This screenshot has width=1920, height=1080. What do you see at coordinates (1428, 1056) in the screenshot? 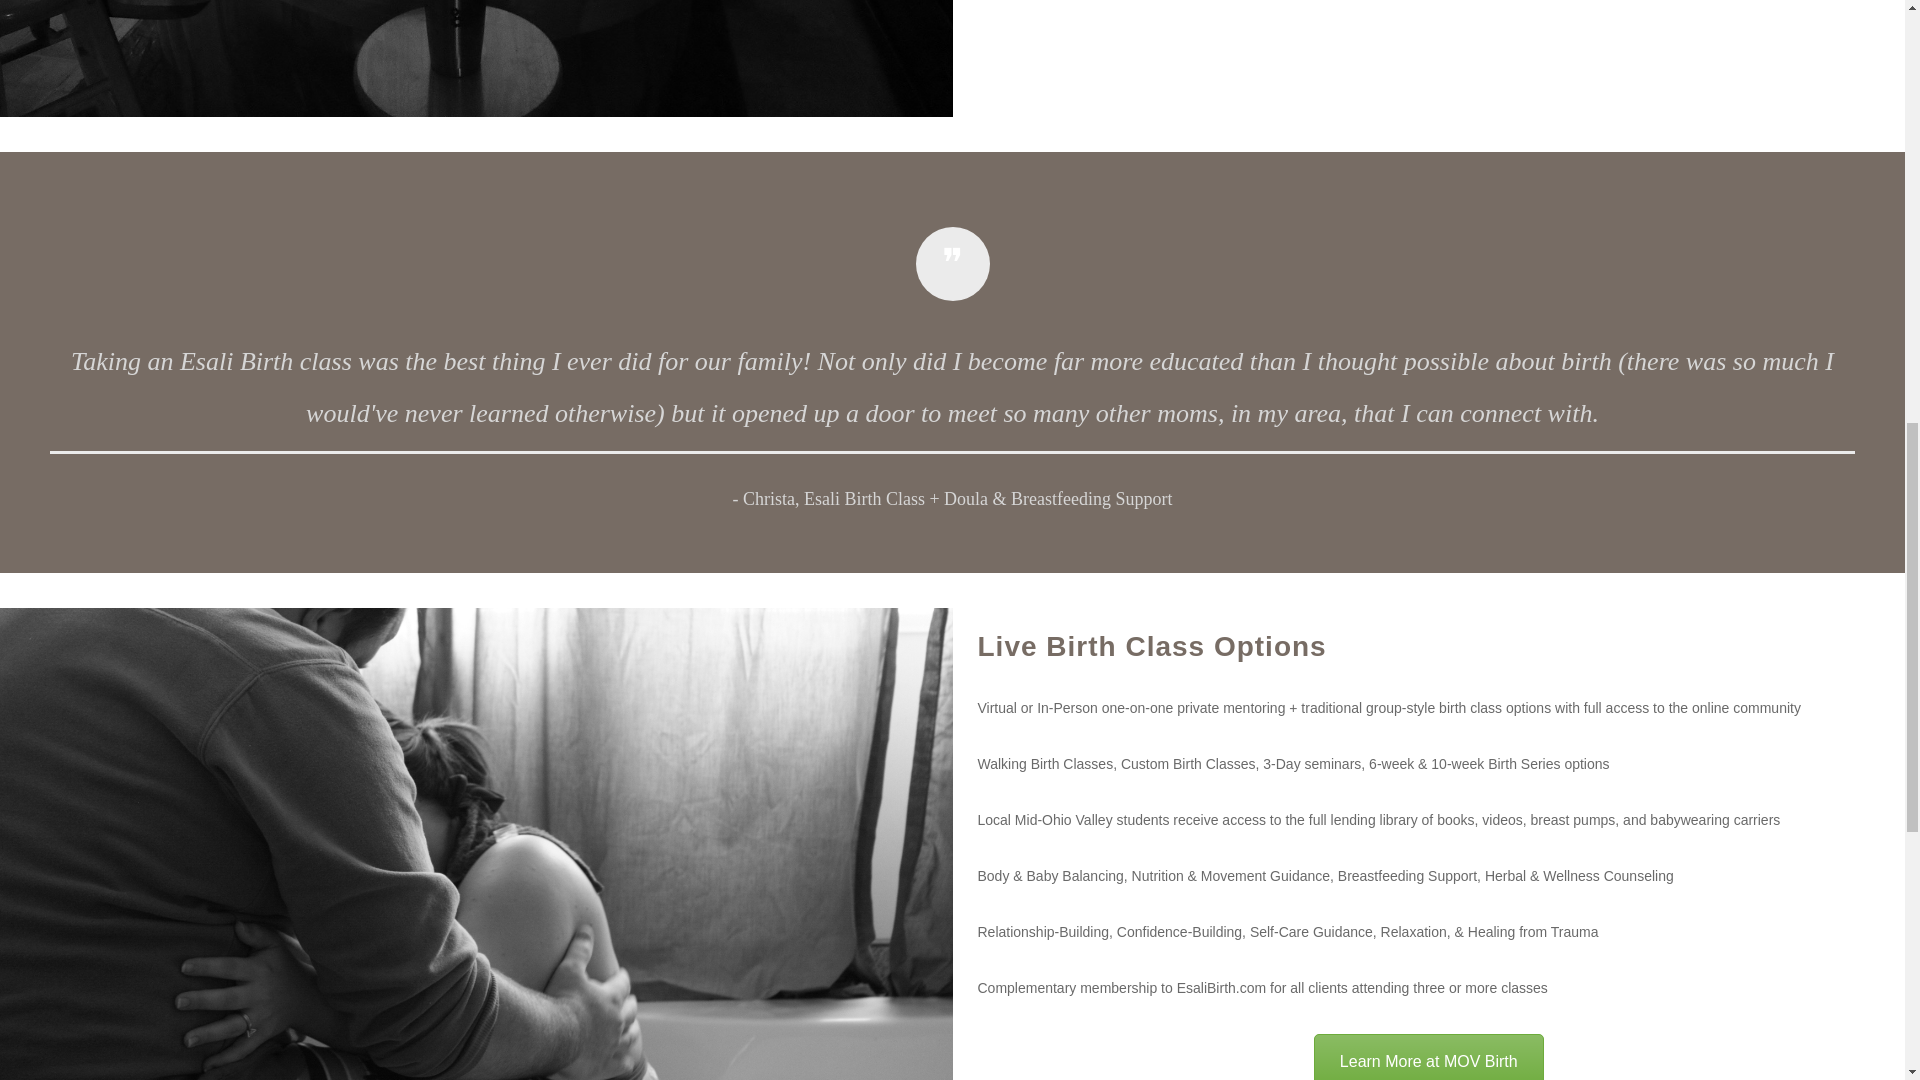
I see `Learn More at MOV Birth` at bounding box center [1428, 1056].